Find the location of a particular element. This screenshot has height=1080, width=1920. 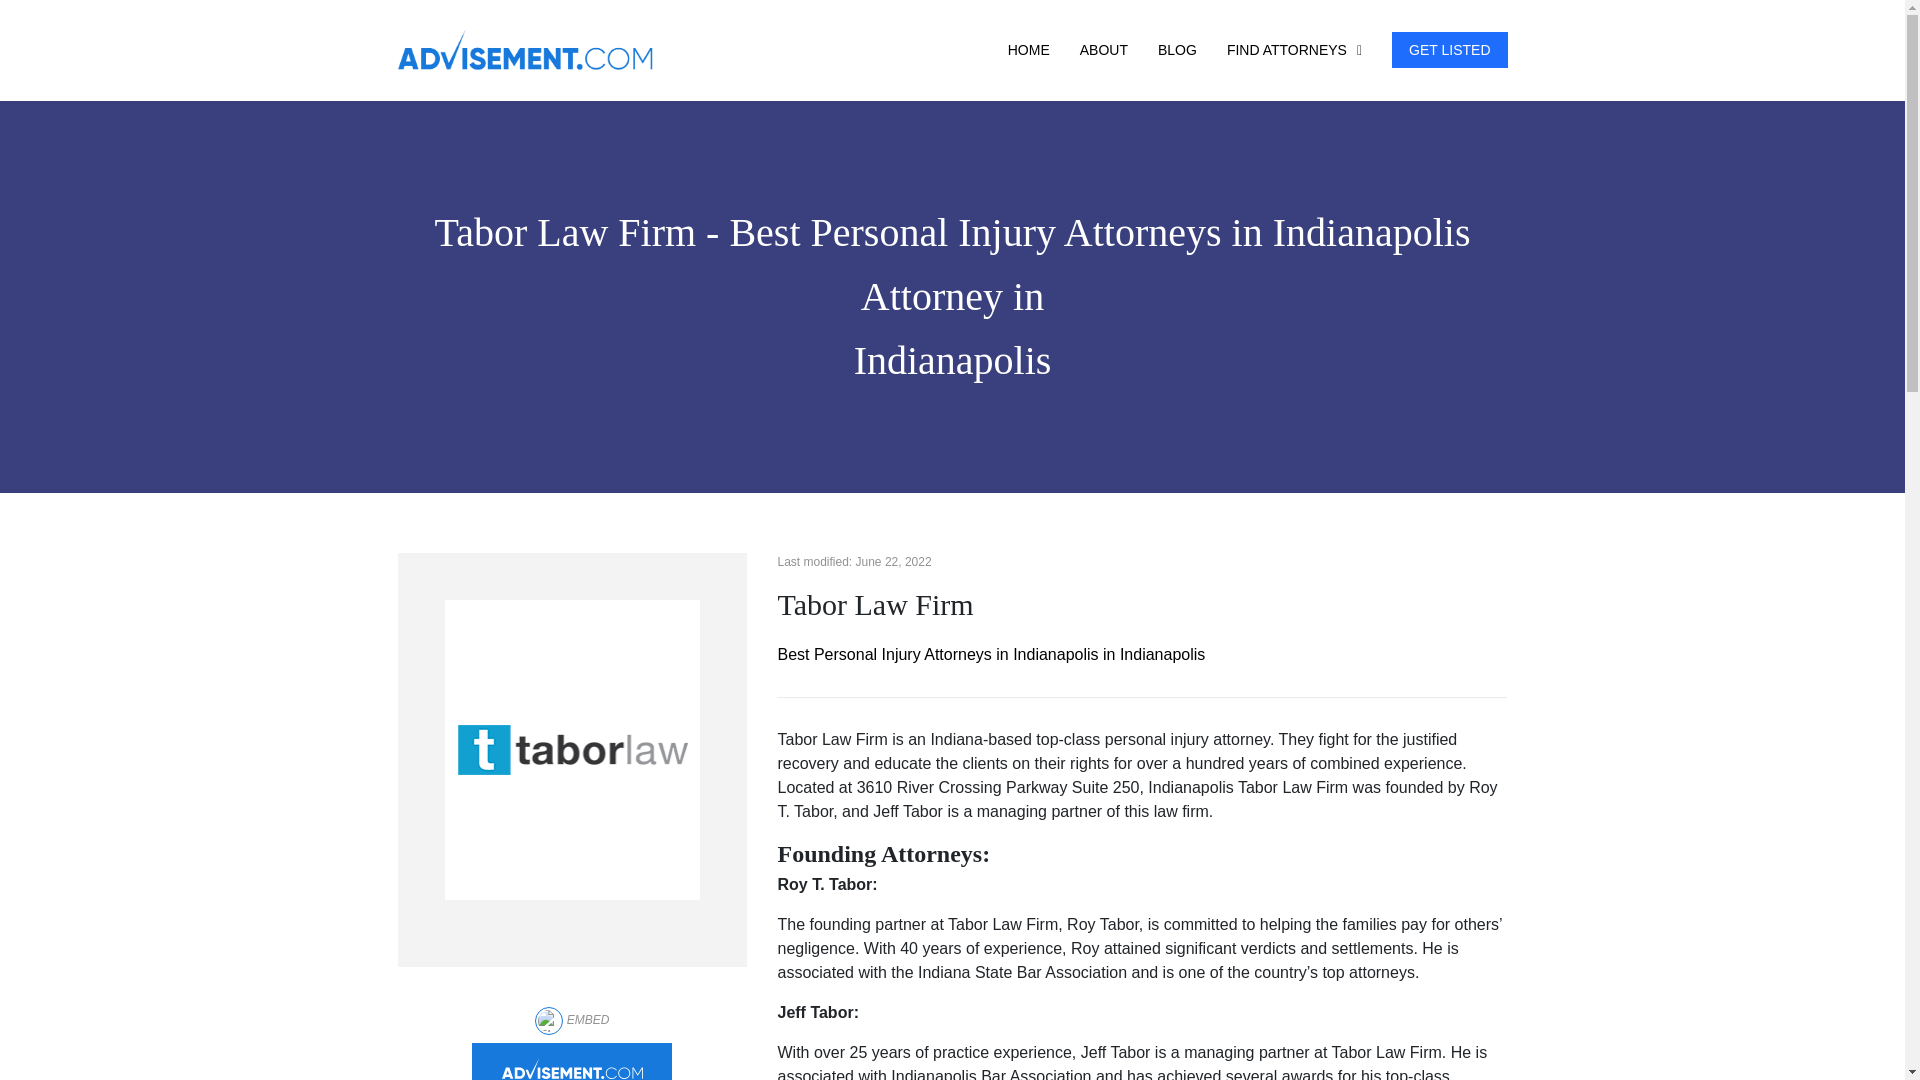

EMBED is located at coordinates (572, 1020).